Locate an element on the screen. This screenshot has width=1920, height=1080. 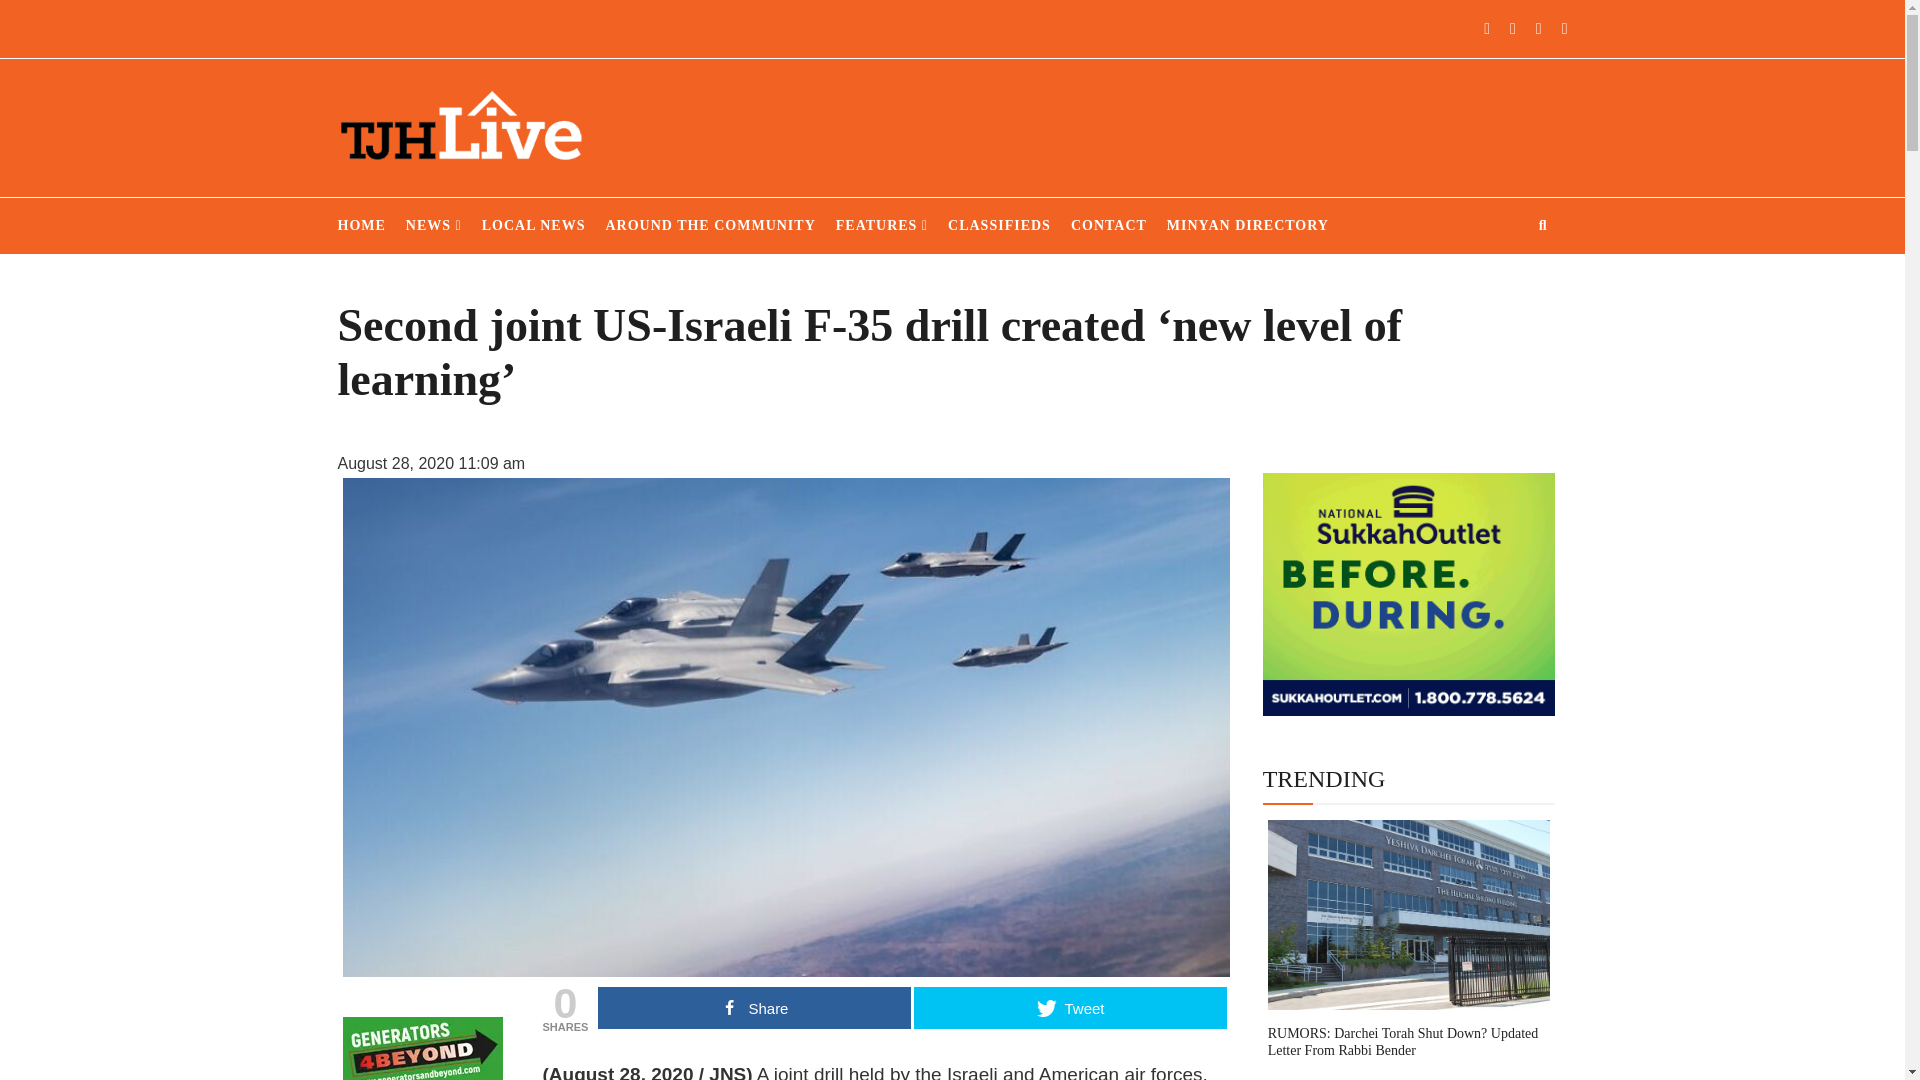
NEWS is located at coordinates (434, 226).